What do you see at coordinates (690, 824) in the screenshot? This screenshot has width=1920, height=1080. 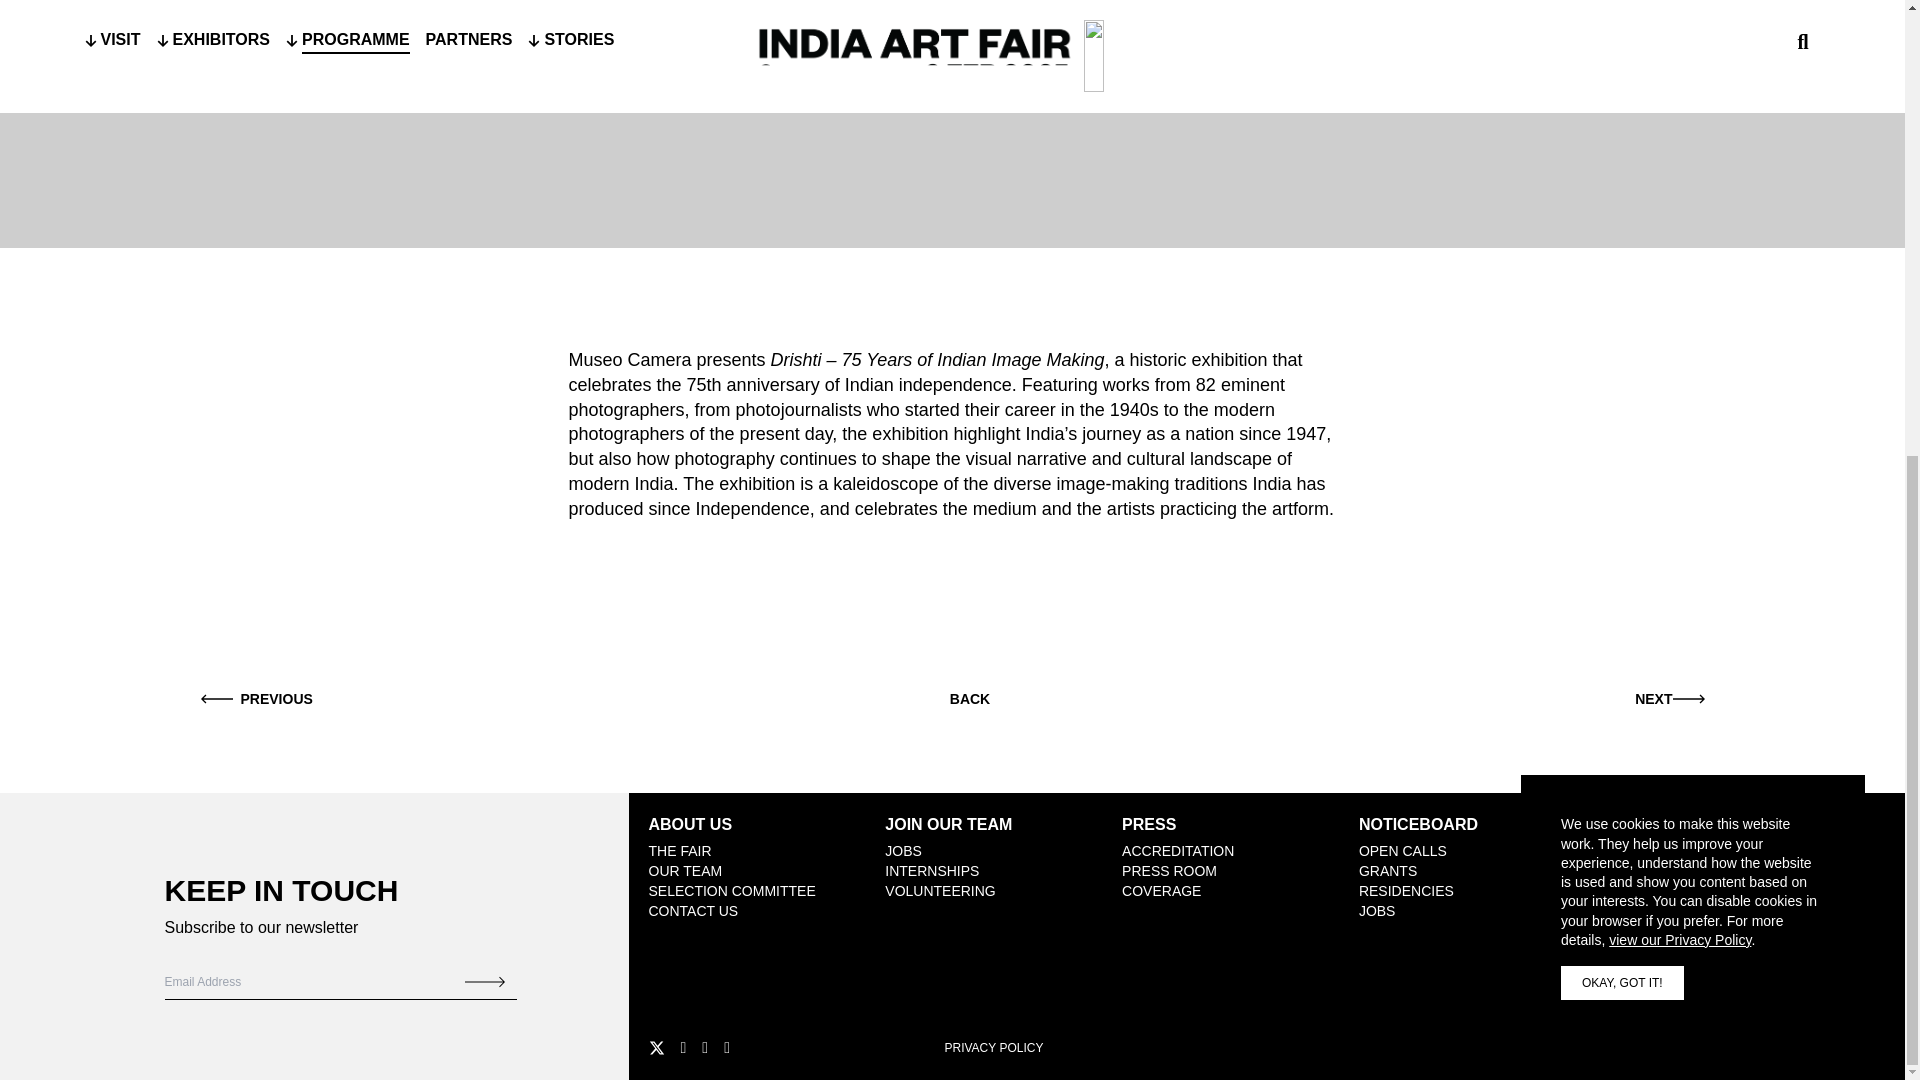 I see `ABOUT US` at bounding box center [690, 824].